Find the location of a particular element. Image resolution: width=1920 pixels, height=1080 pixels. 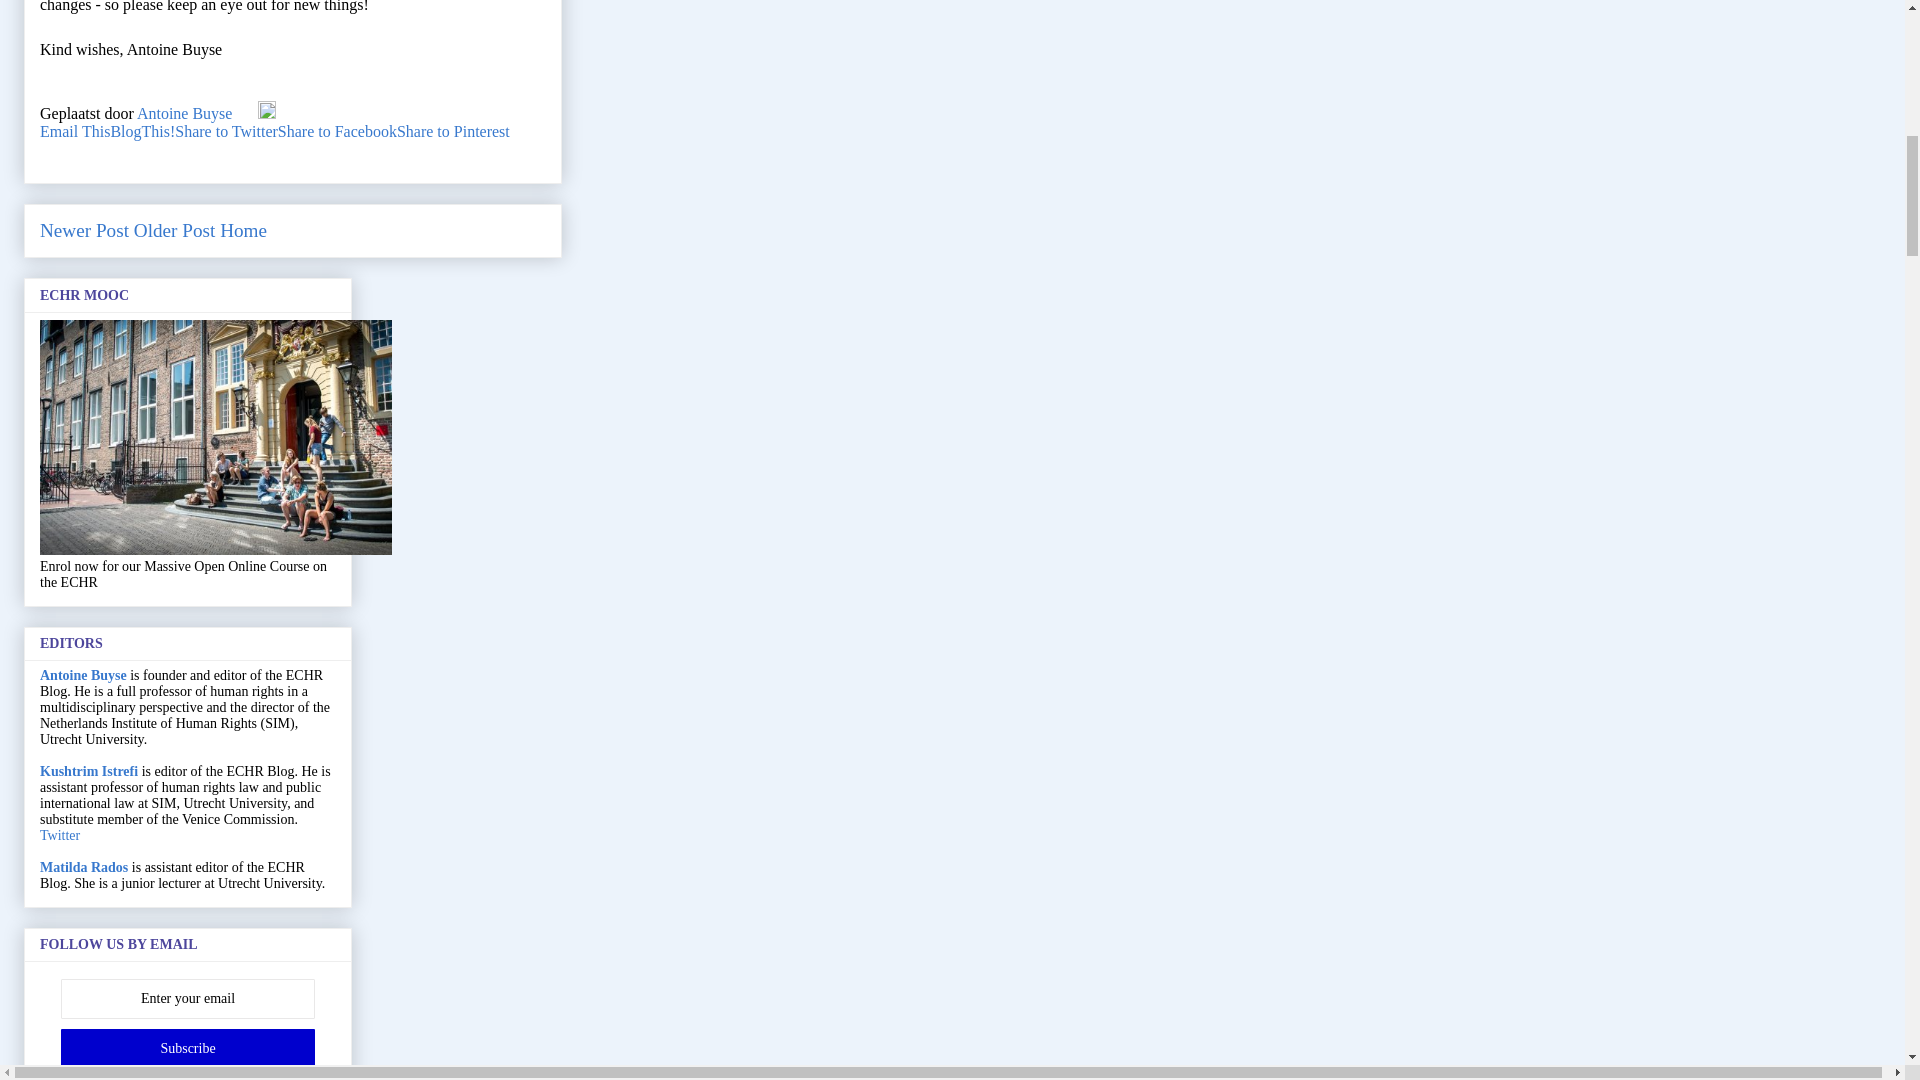

Twitter is located at coordinates (60, 836).